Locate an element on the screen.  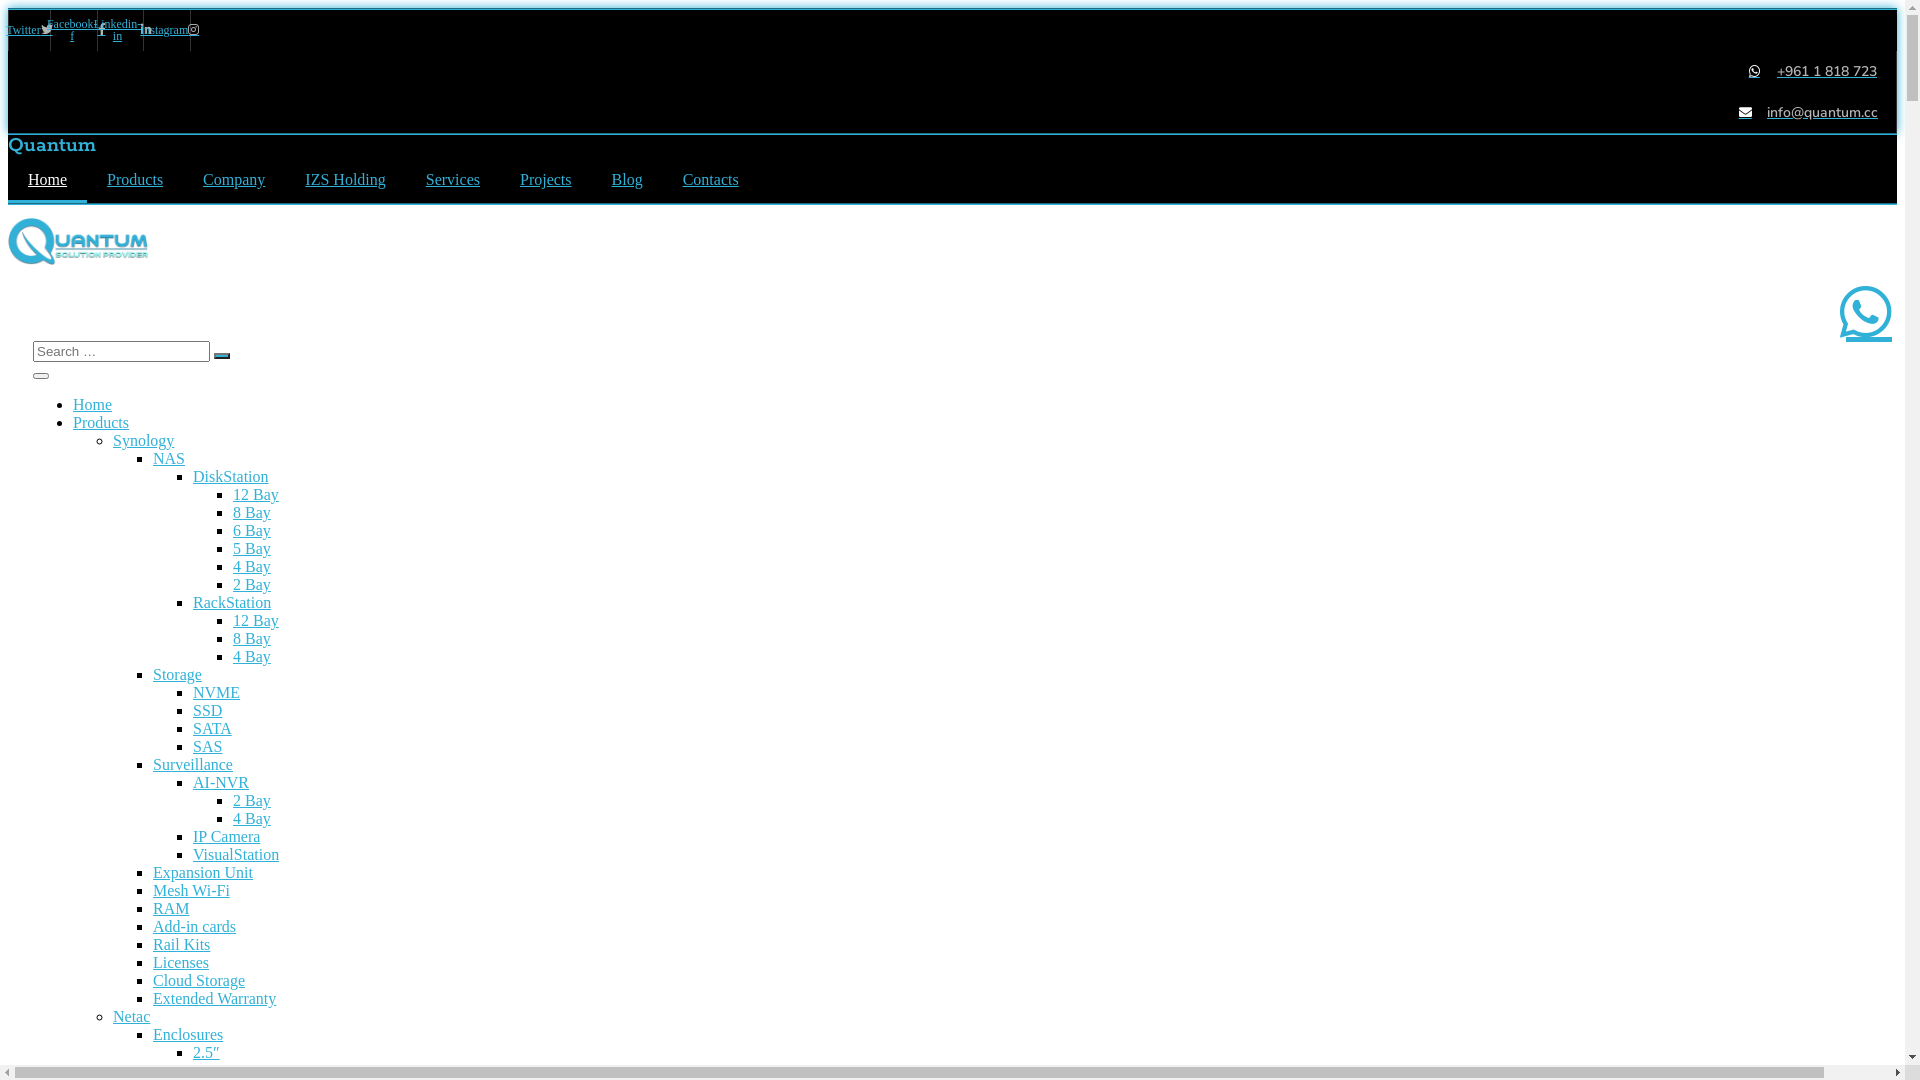
IP Camera is located at coordinates (226, 836).